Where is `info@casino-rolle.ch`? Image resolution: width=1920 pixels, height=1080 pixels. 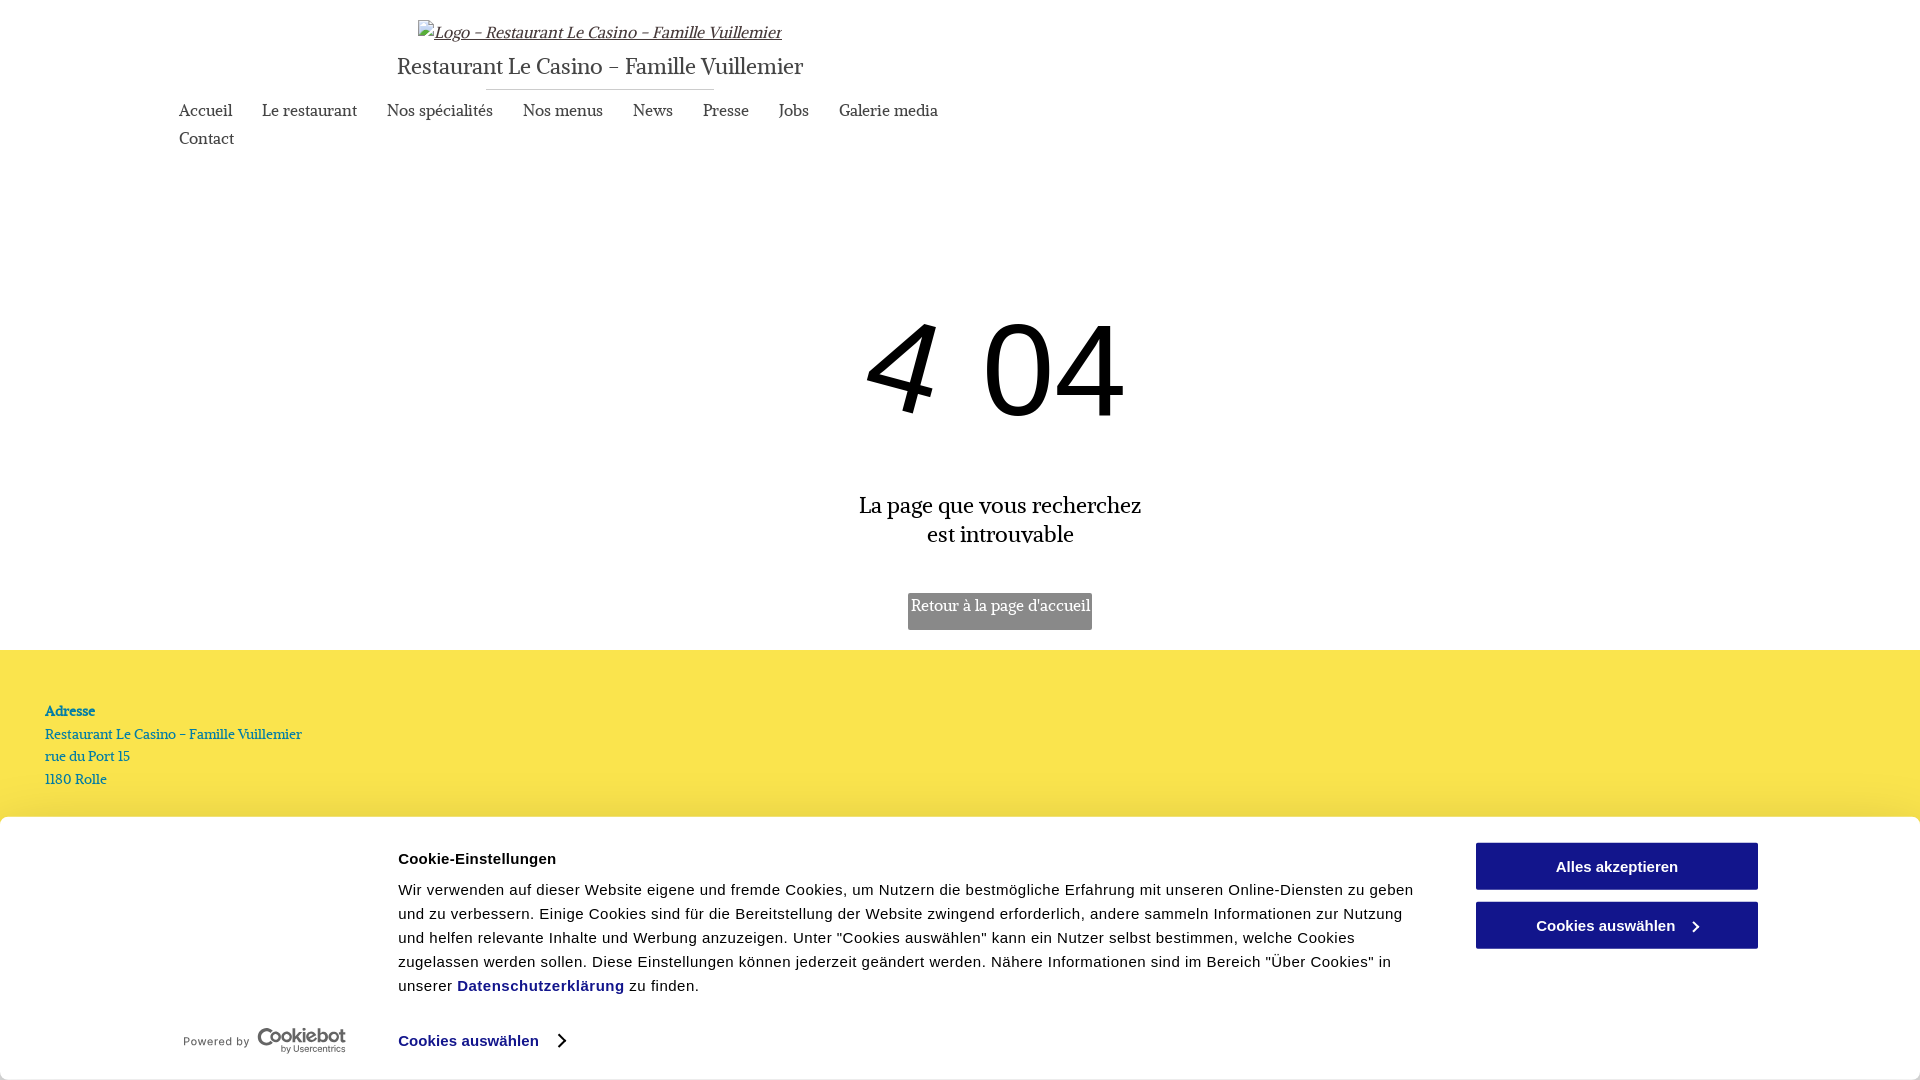
info@casino-rolle.ch is located at coordinates (110, 930).